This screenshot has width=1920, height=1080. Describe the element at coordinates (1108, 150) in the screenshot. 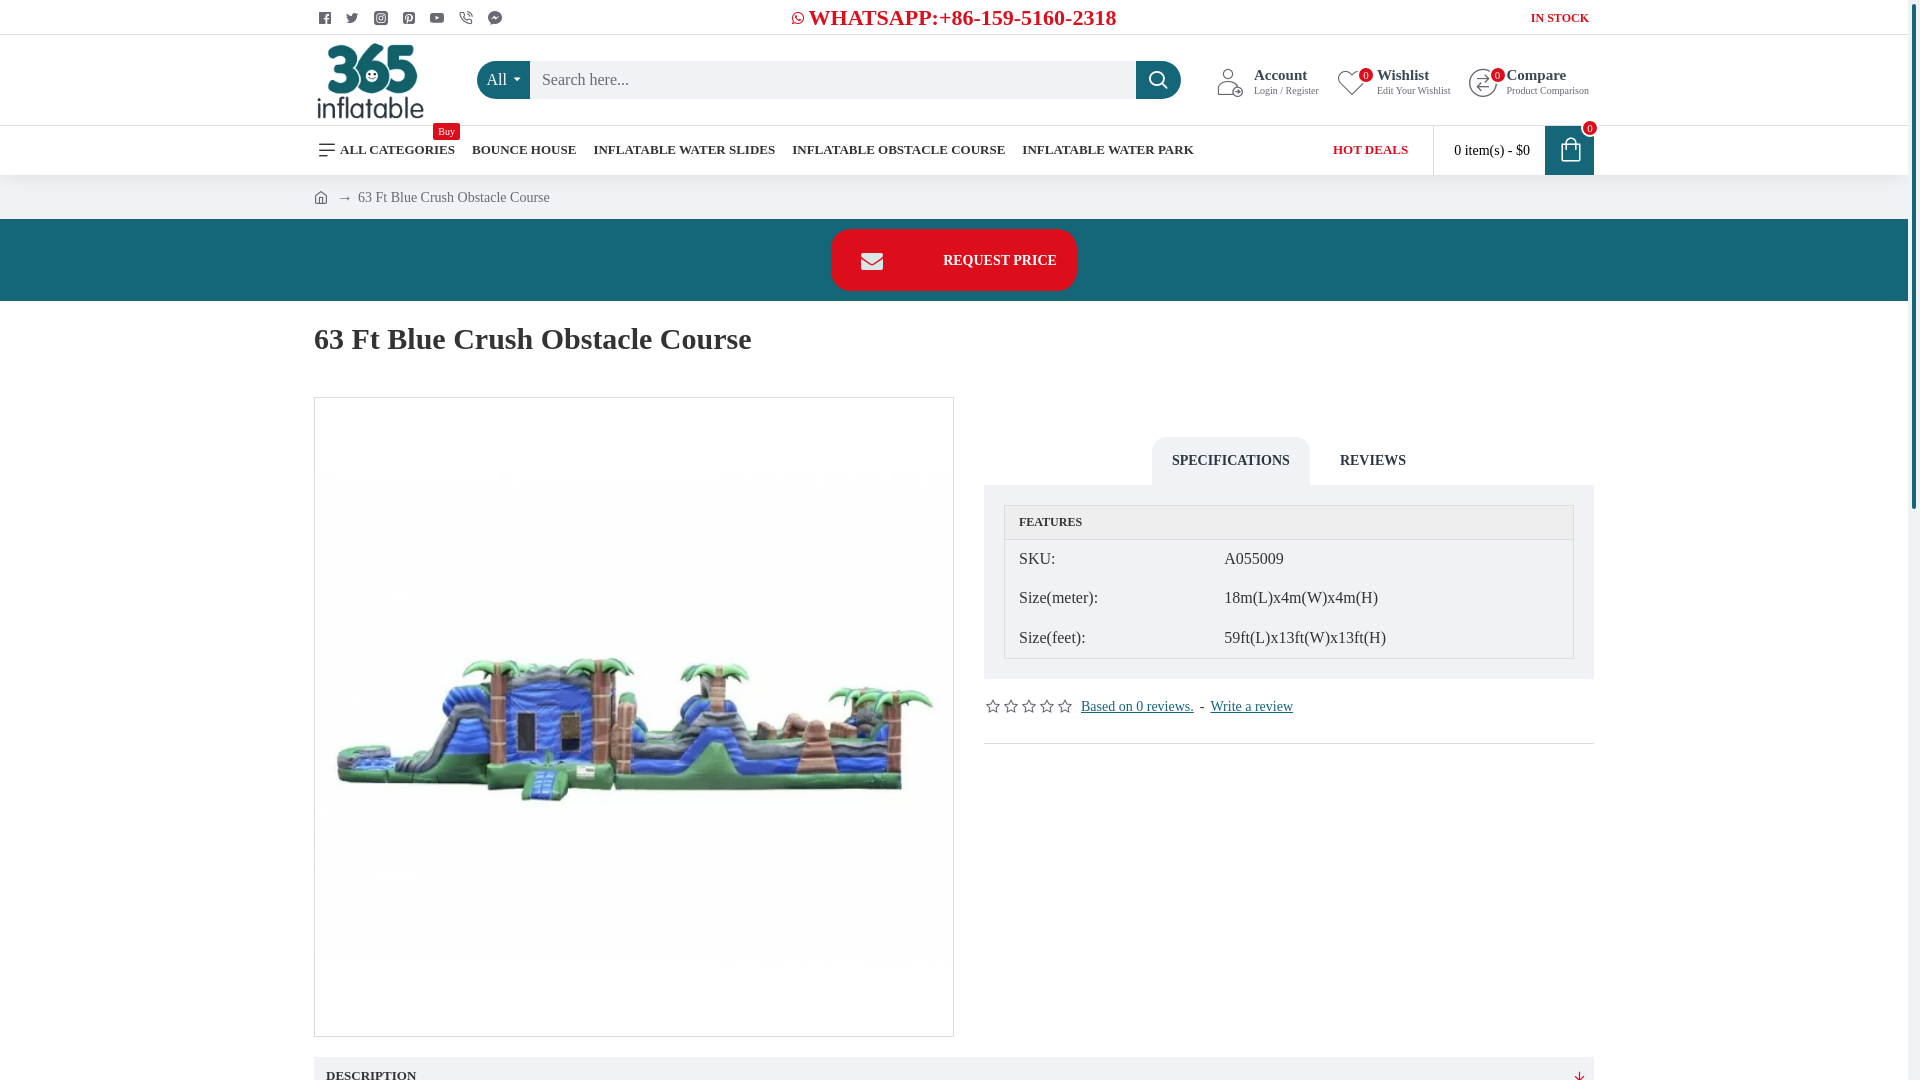

I see `INFLATABLE WATER PARK` at that location.